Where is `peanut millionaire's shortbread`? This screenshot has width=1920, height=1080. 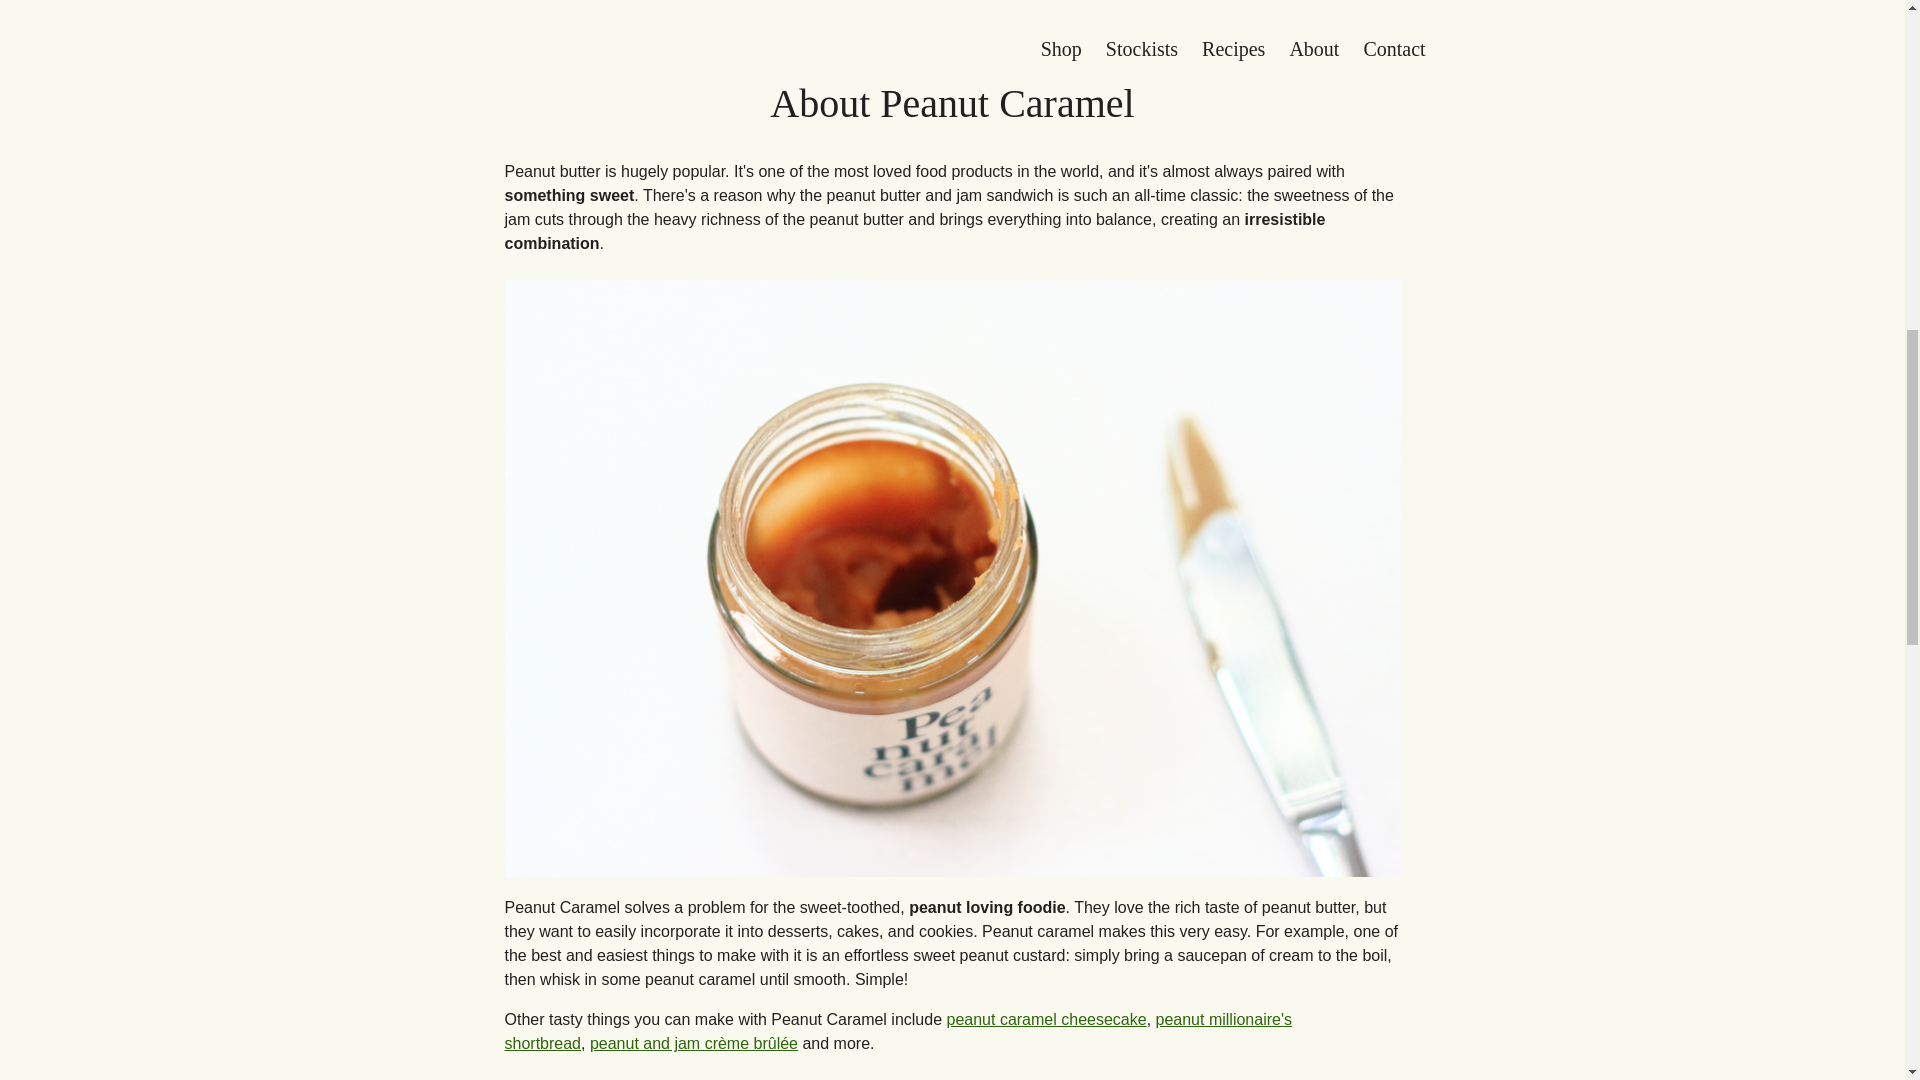
peanut millionaire's shortbread is located at coordinates (896, 1030).